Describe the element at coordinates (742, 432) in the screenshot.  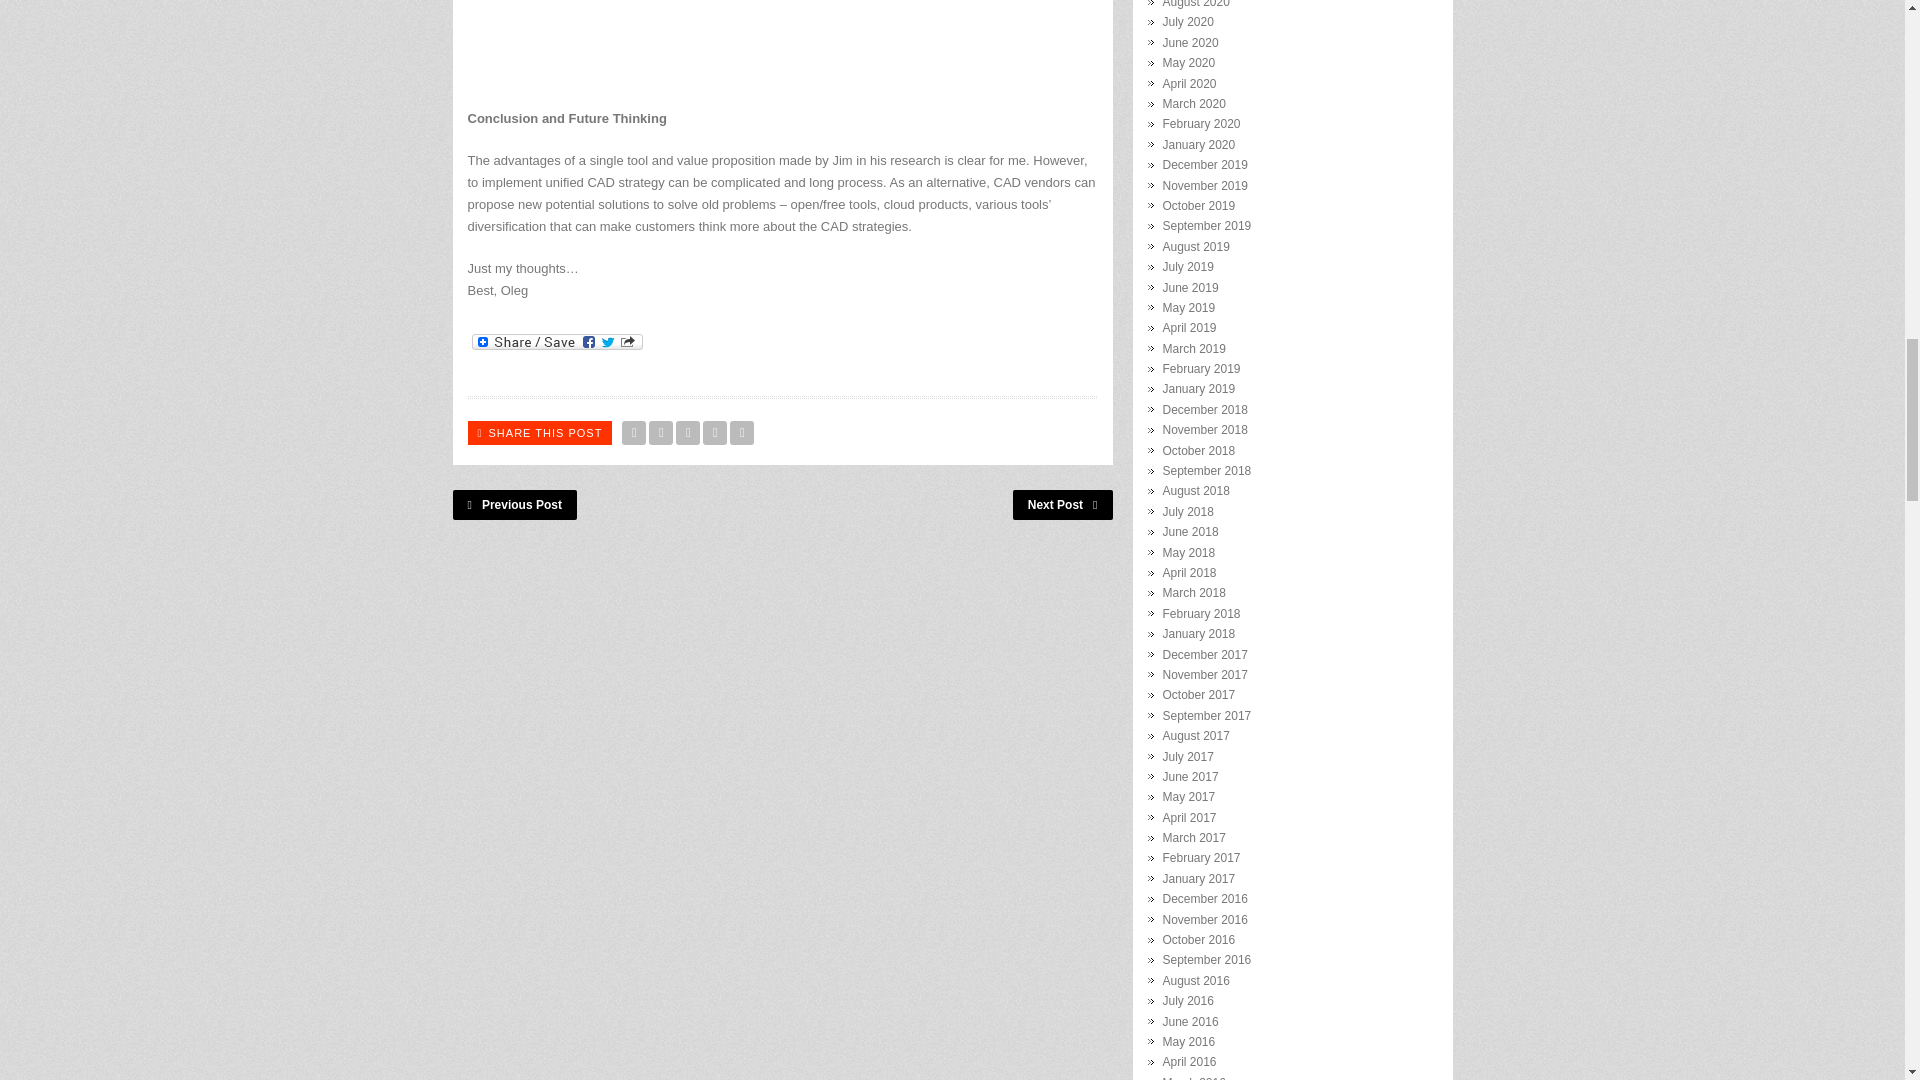
I see `Share on LinkedIn` at that location.